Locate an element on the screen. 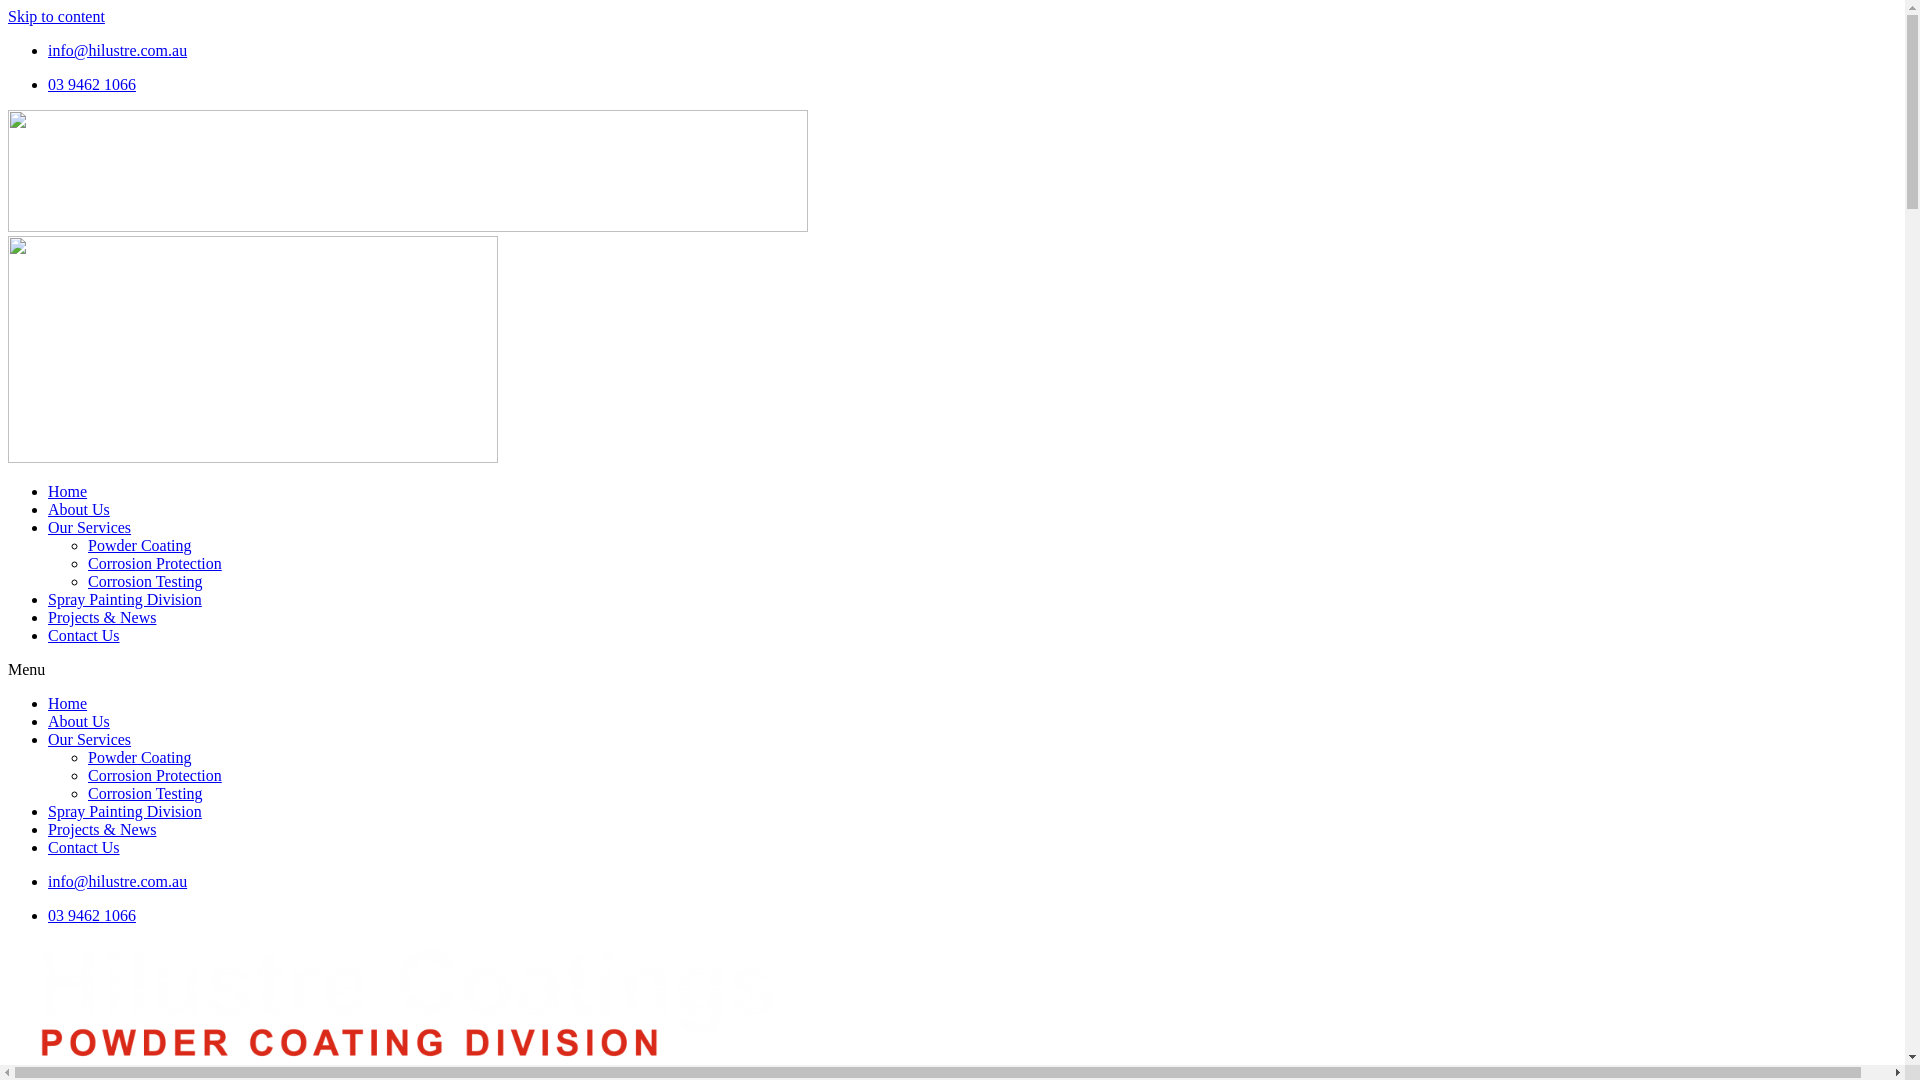 The image size is (1920, 1080). Home is located at coordinates (68, 492).